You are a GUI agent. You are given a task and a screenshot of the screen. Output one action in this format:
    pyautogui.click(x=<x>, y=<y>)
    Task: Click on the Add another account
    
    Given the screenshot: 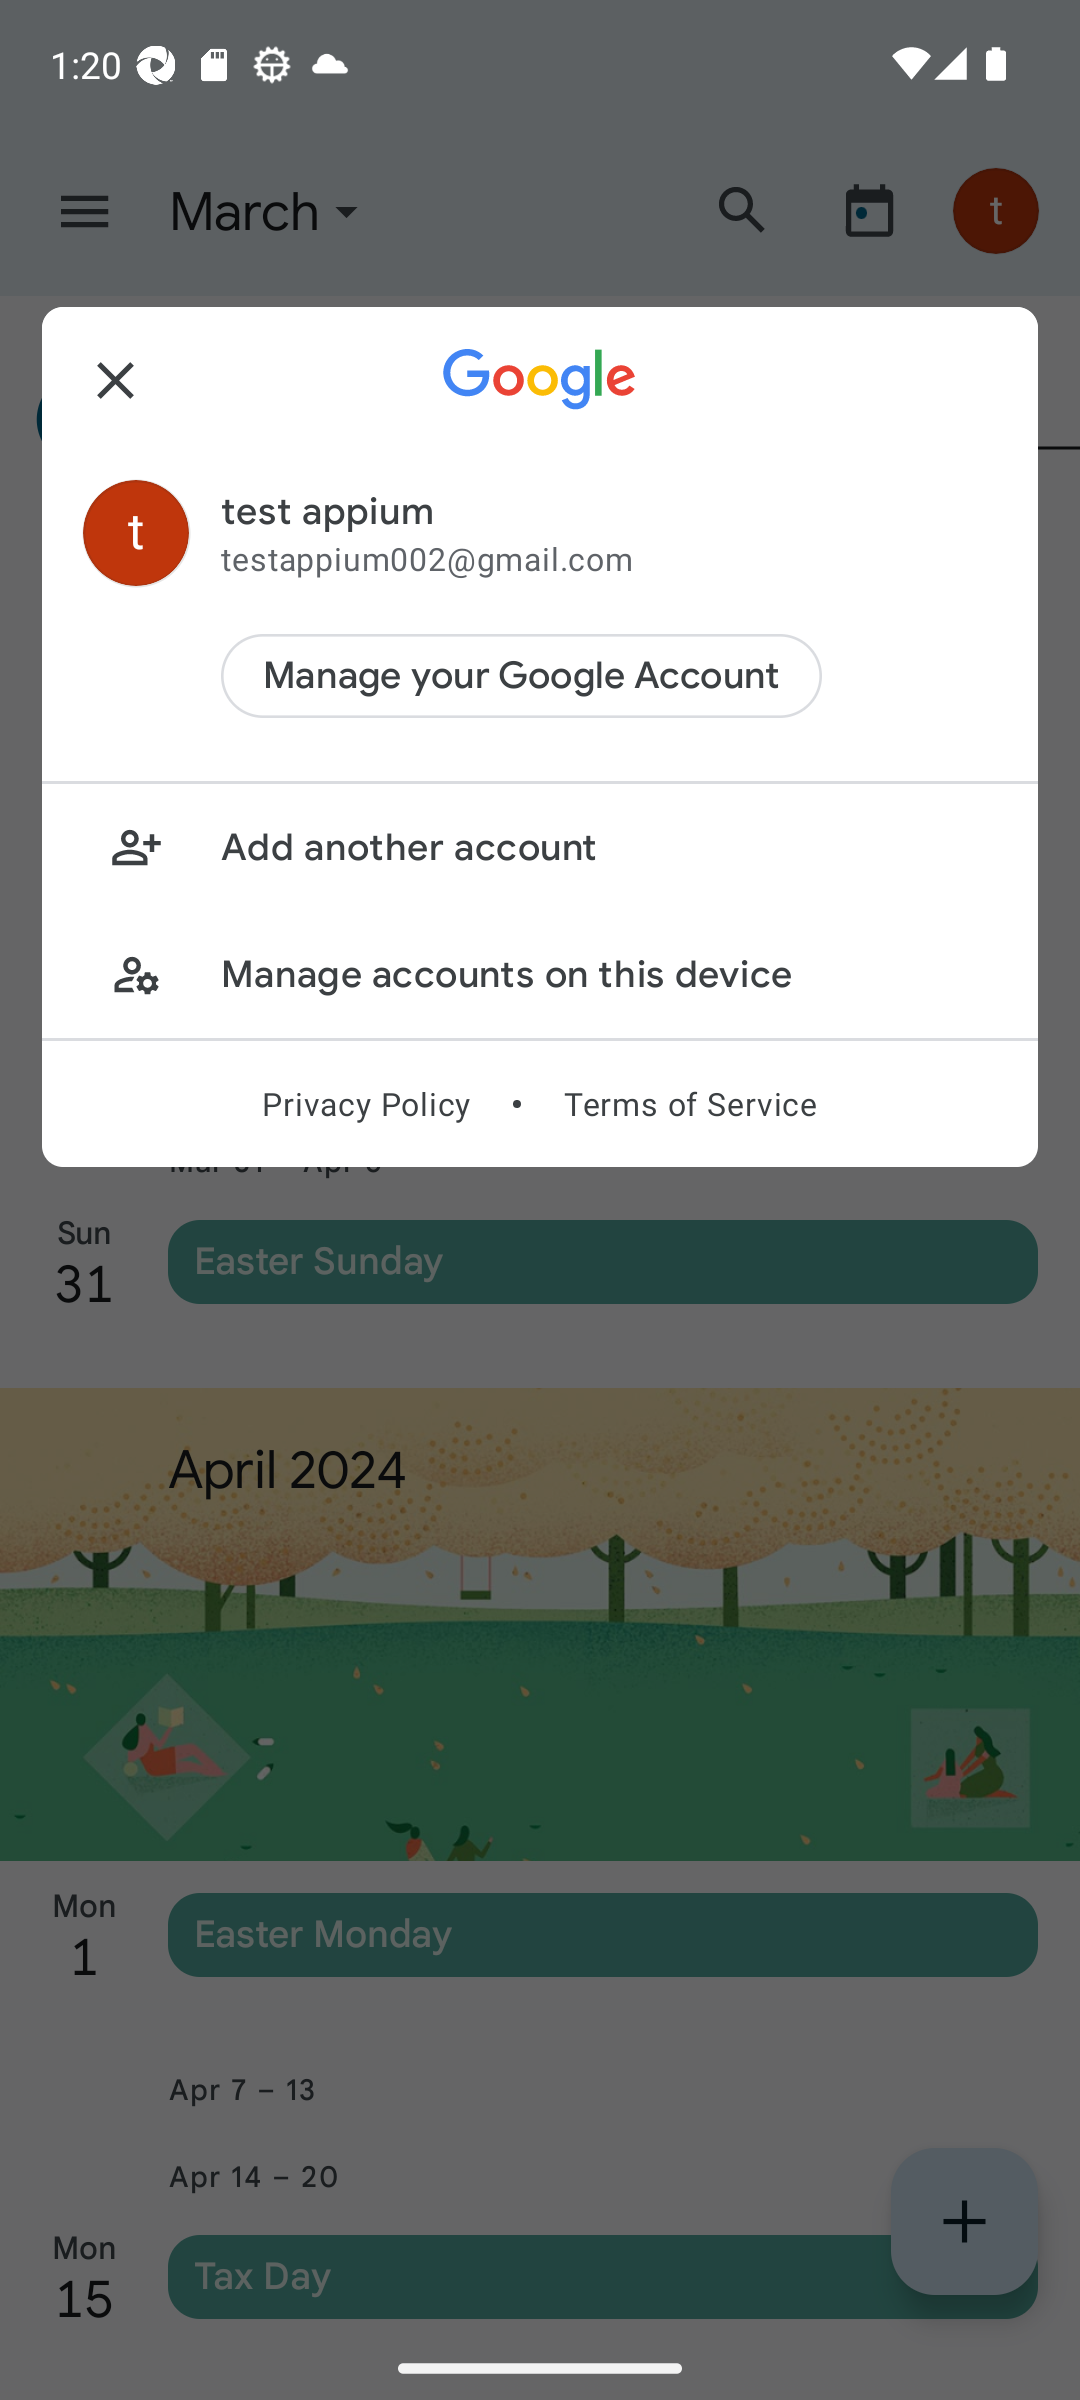 What is the action you would take?
    pyautogui.click(x=540, y=848)
    